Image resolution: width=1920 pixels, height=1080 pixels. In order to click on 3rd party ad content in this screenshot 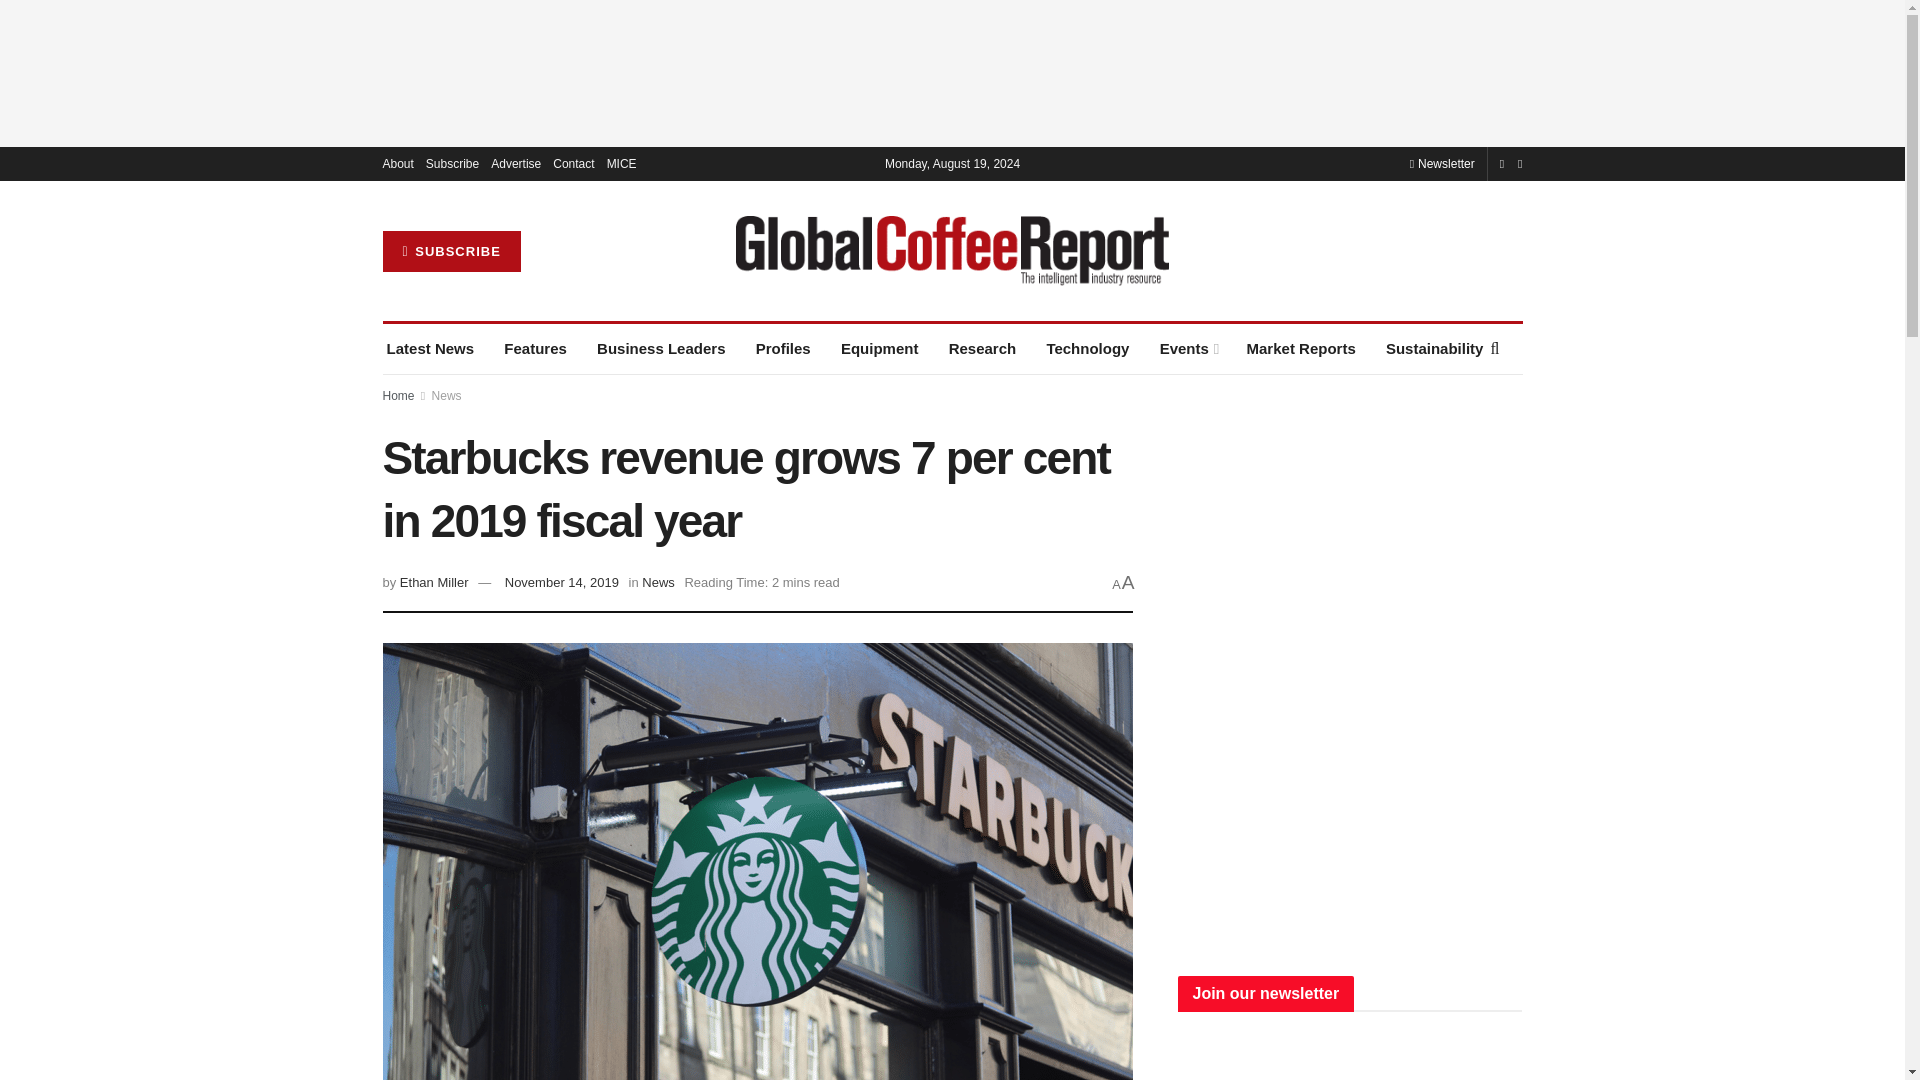, I will do `click(1350, 540)`.